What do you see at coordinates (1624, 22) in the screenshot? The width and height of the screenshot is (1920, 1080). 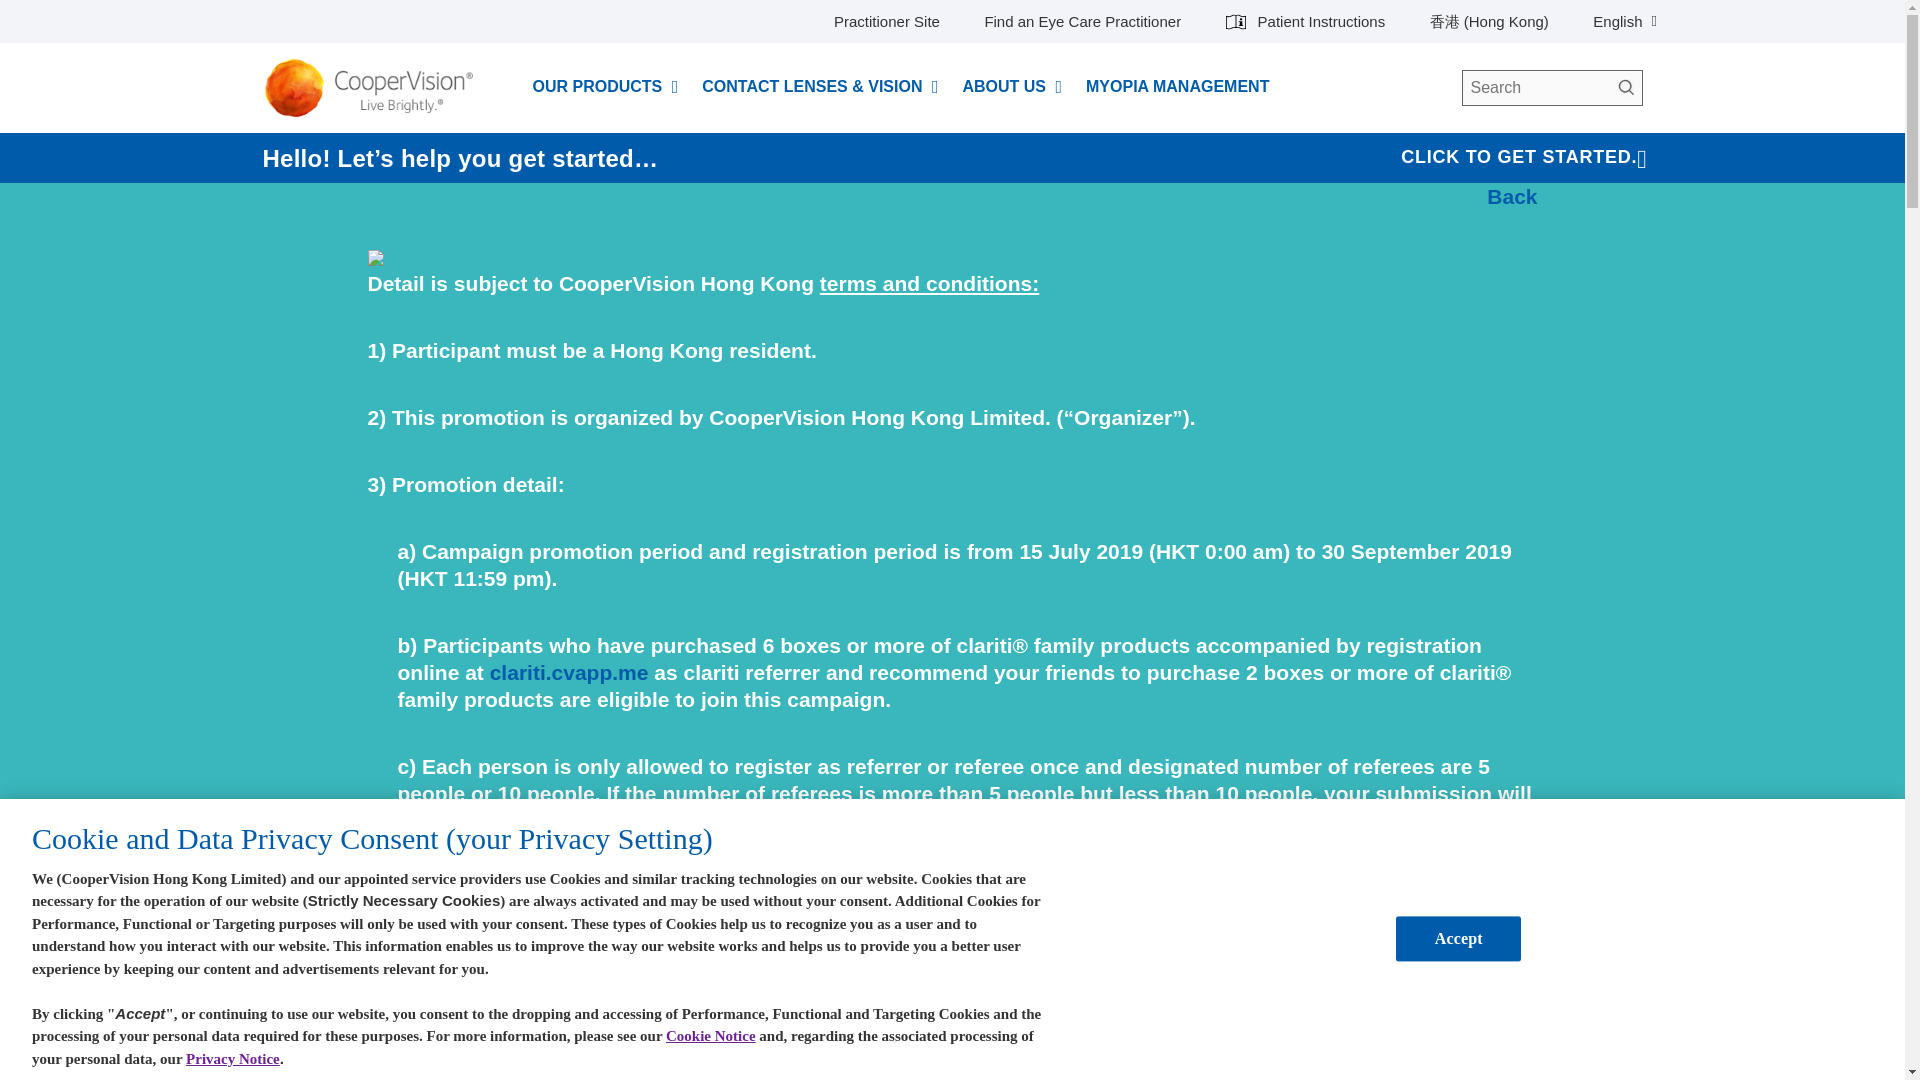 I see `English` at bounding box center [1624, 22].